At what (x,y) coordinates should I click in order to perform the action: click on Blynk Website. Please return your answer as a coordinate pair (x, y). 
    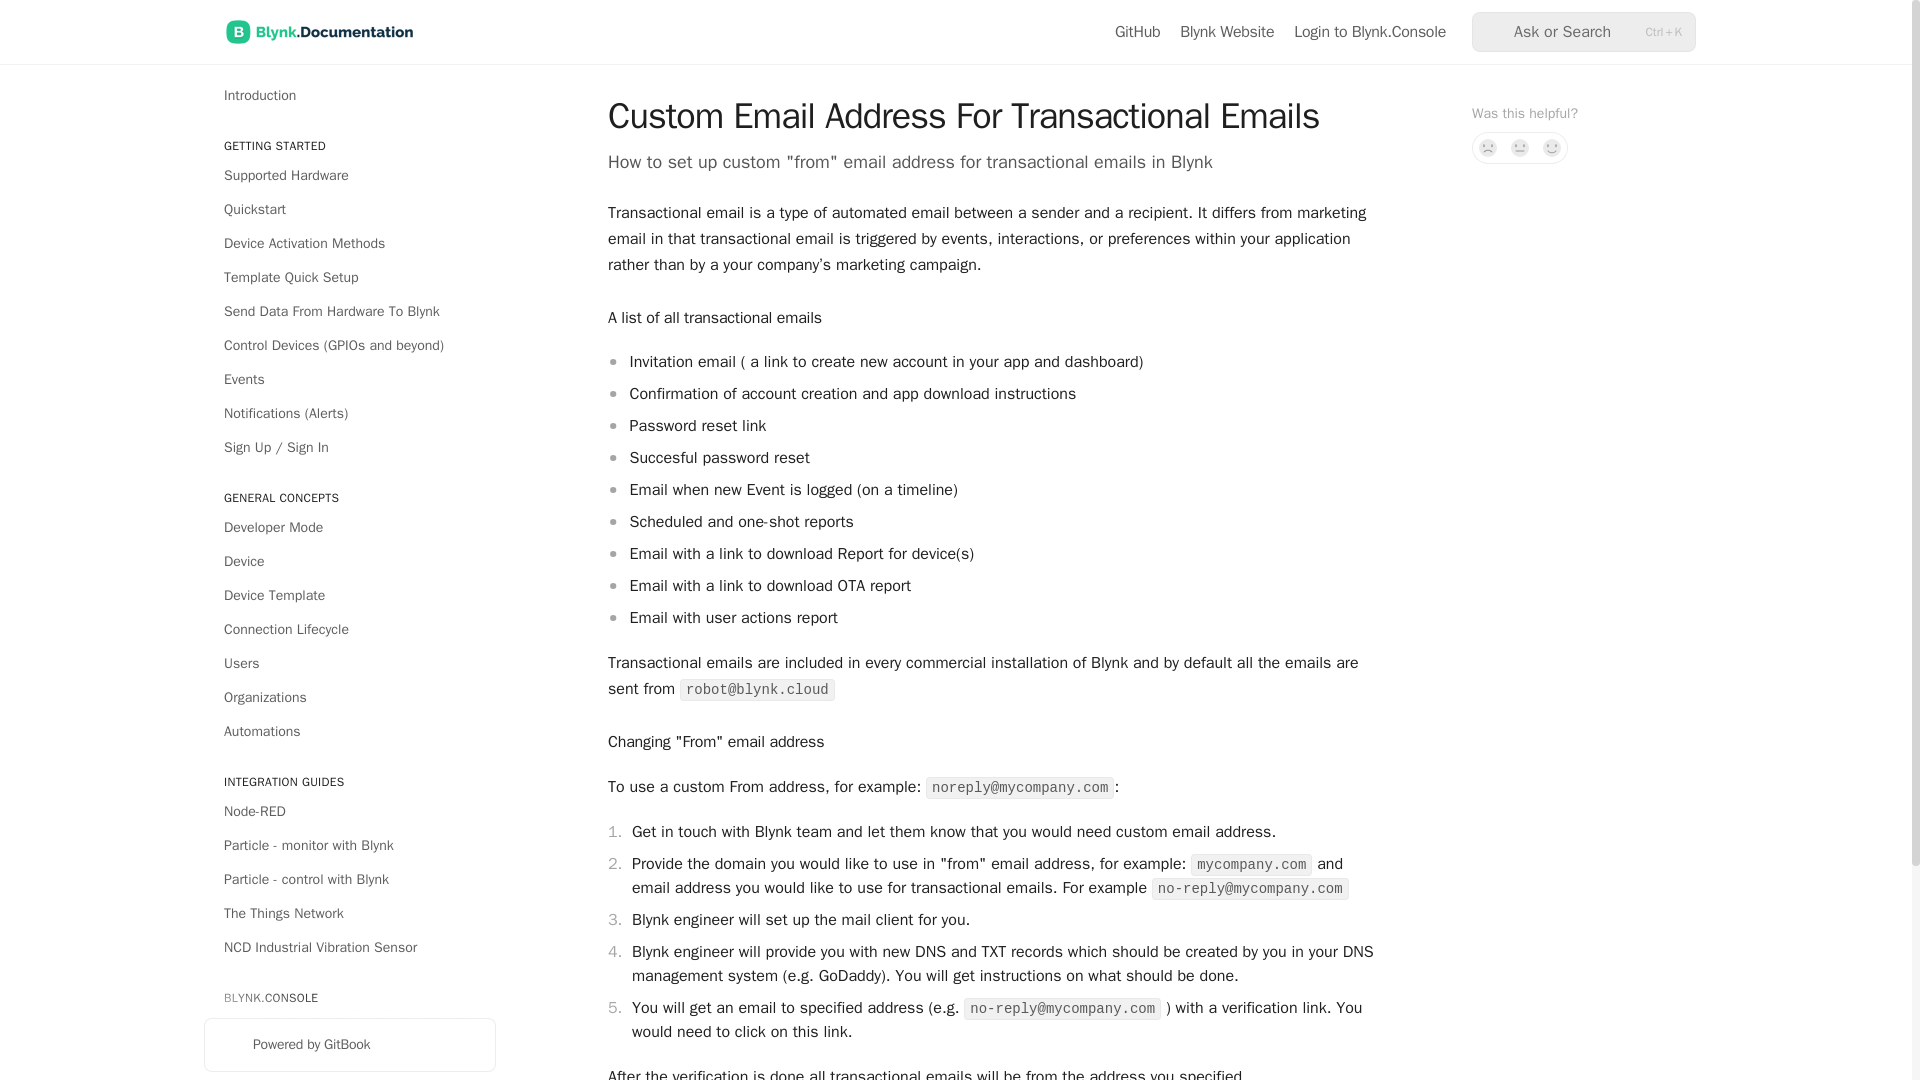
    Looking at the image, I should click on (1227, 32).